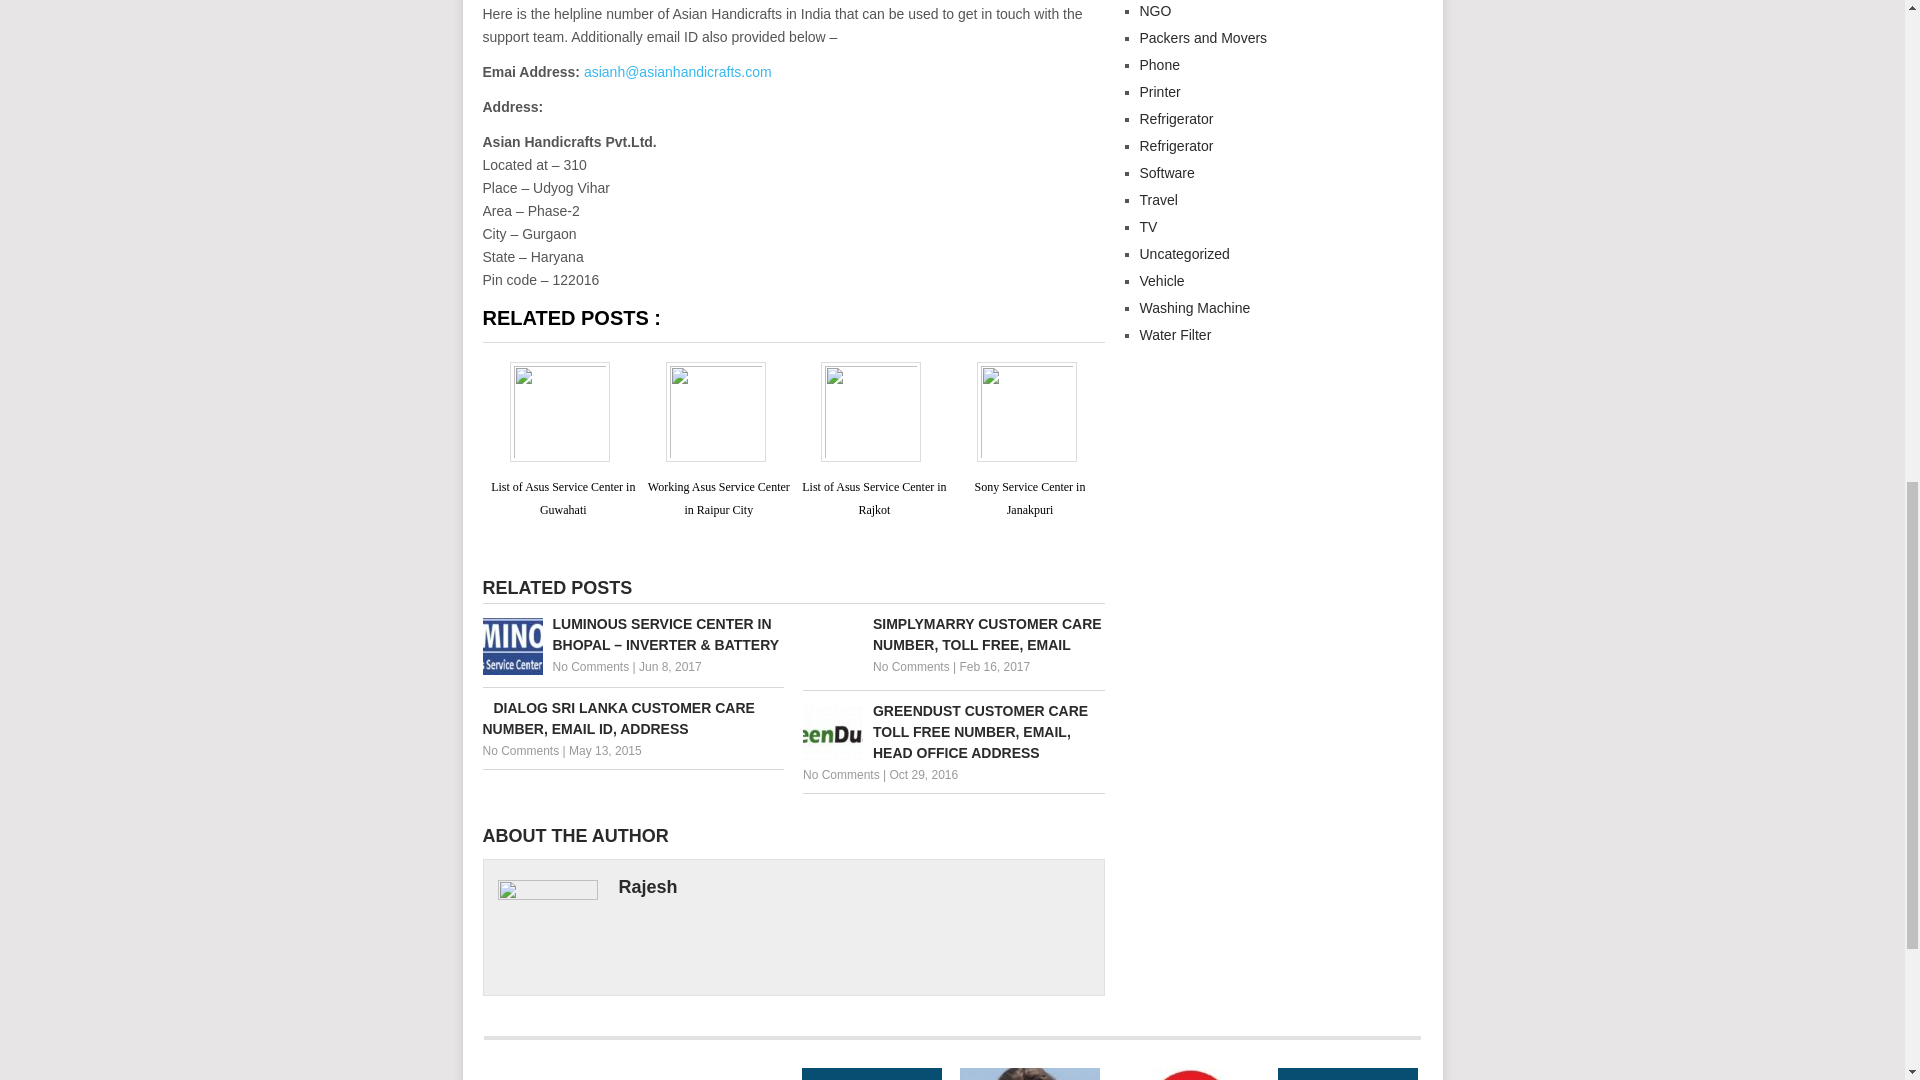 The width and height of the screenshot is (1920, 1080). I want to click on No Comments, so click(912, 666).